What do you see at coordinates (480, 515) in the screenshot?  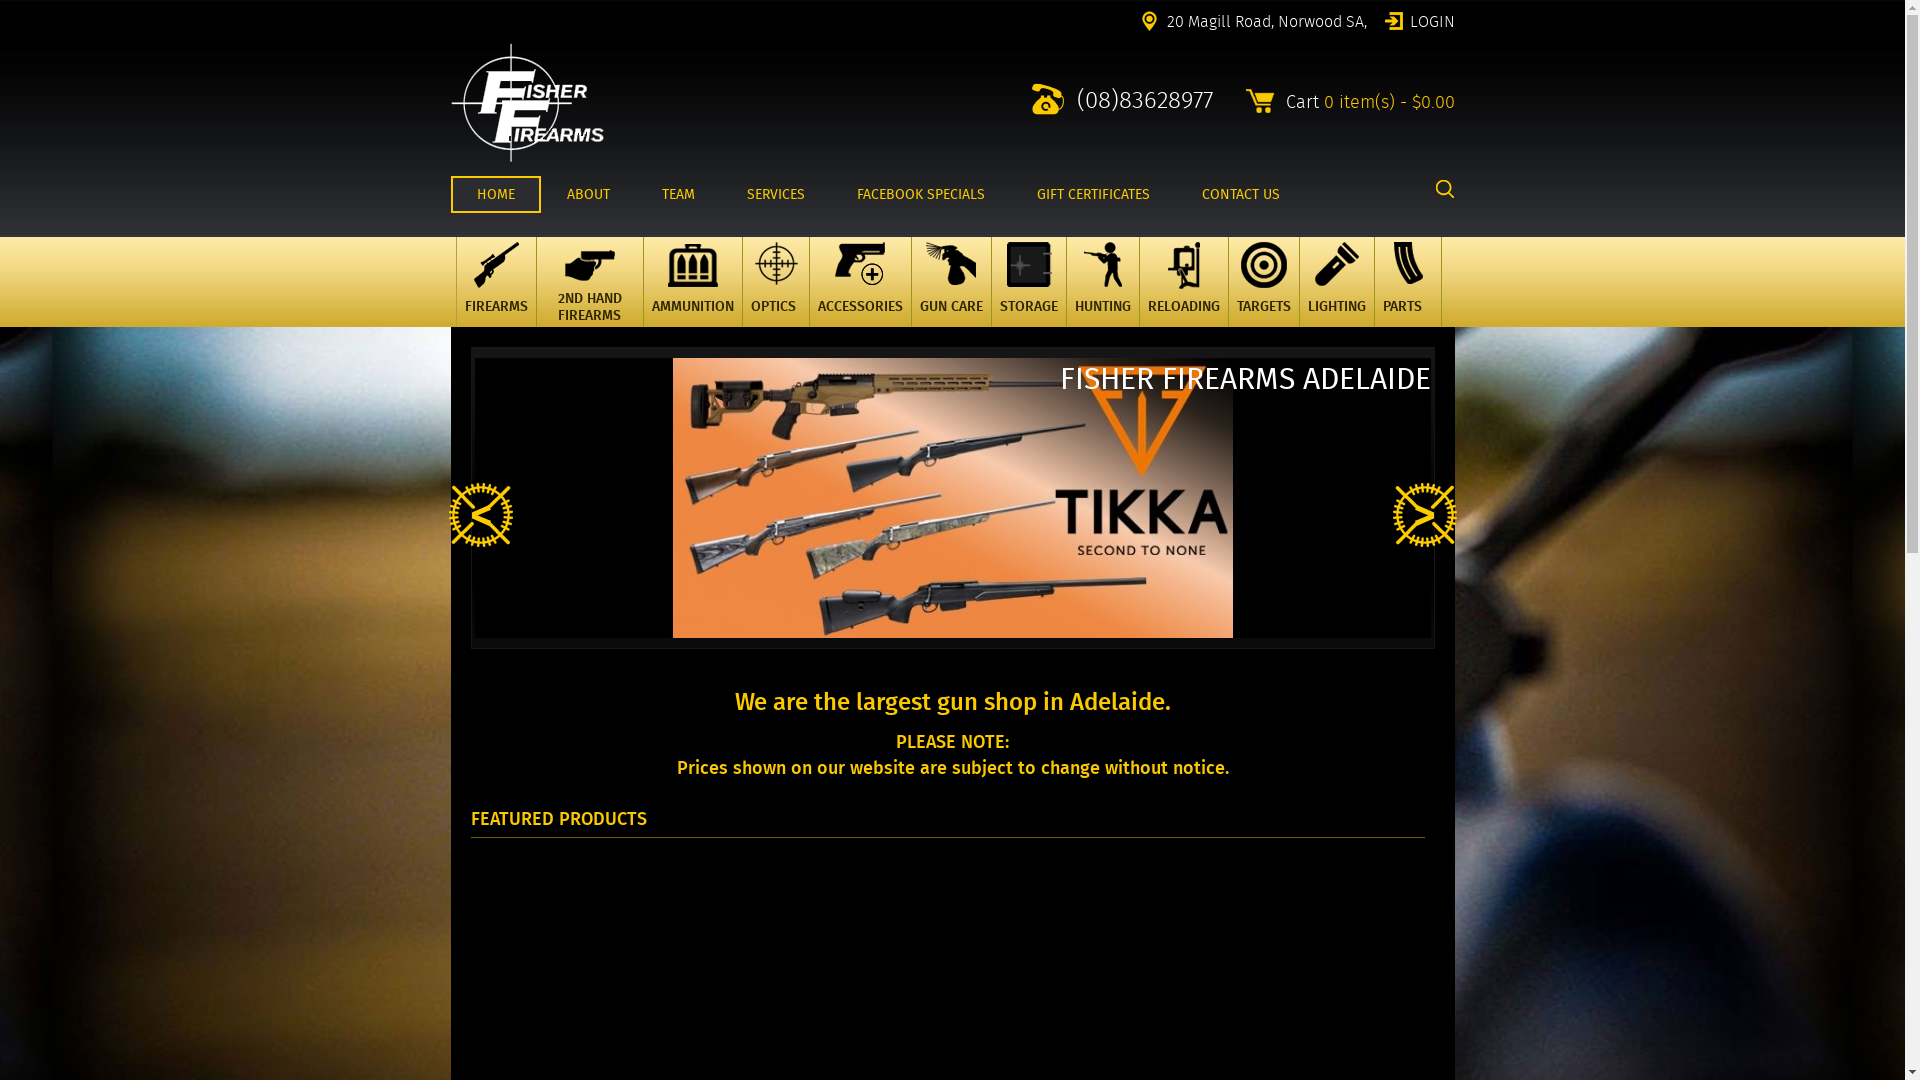 I see `Previous` at bounding box center [480, 515].